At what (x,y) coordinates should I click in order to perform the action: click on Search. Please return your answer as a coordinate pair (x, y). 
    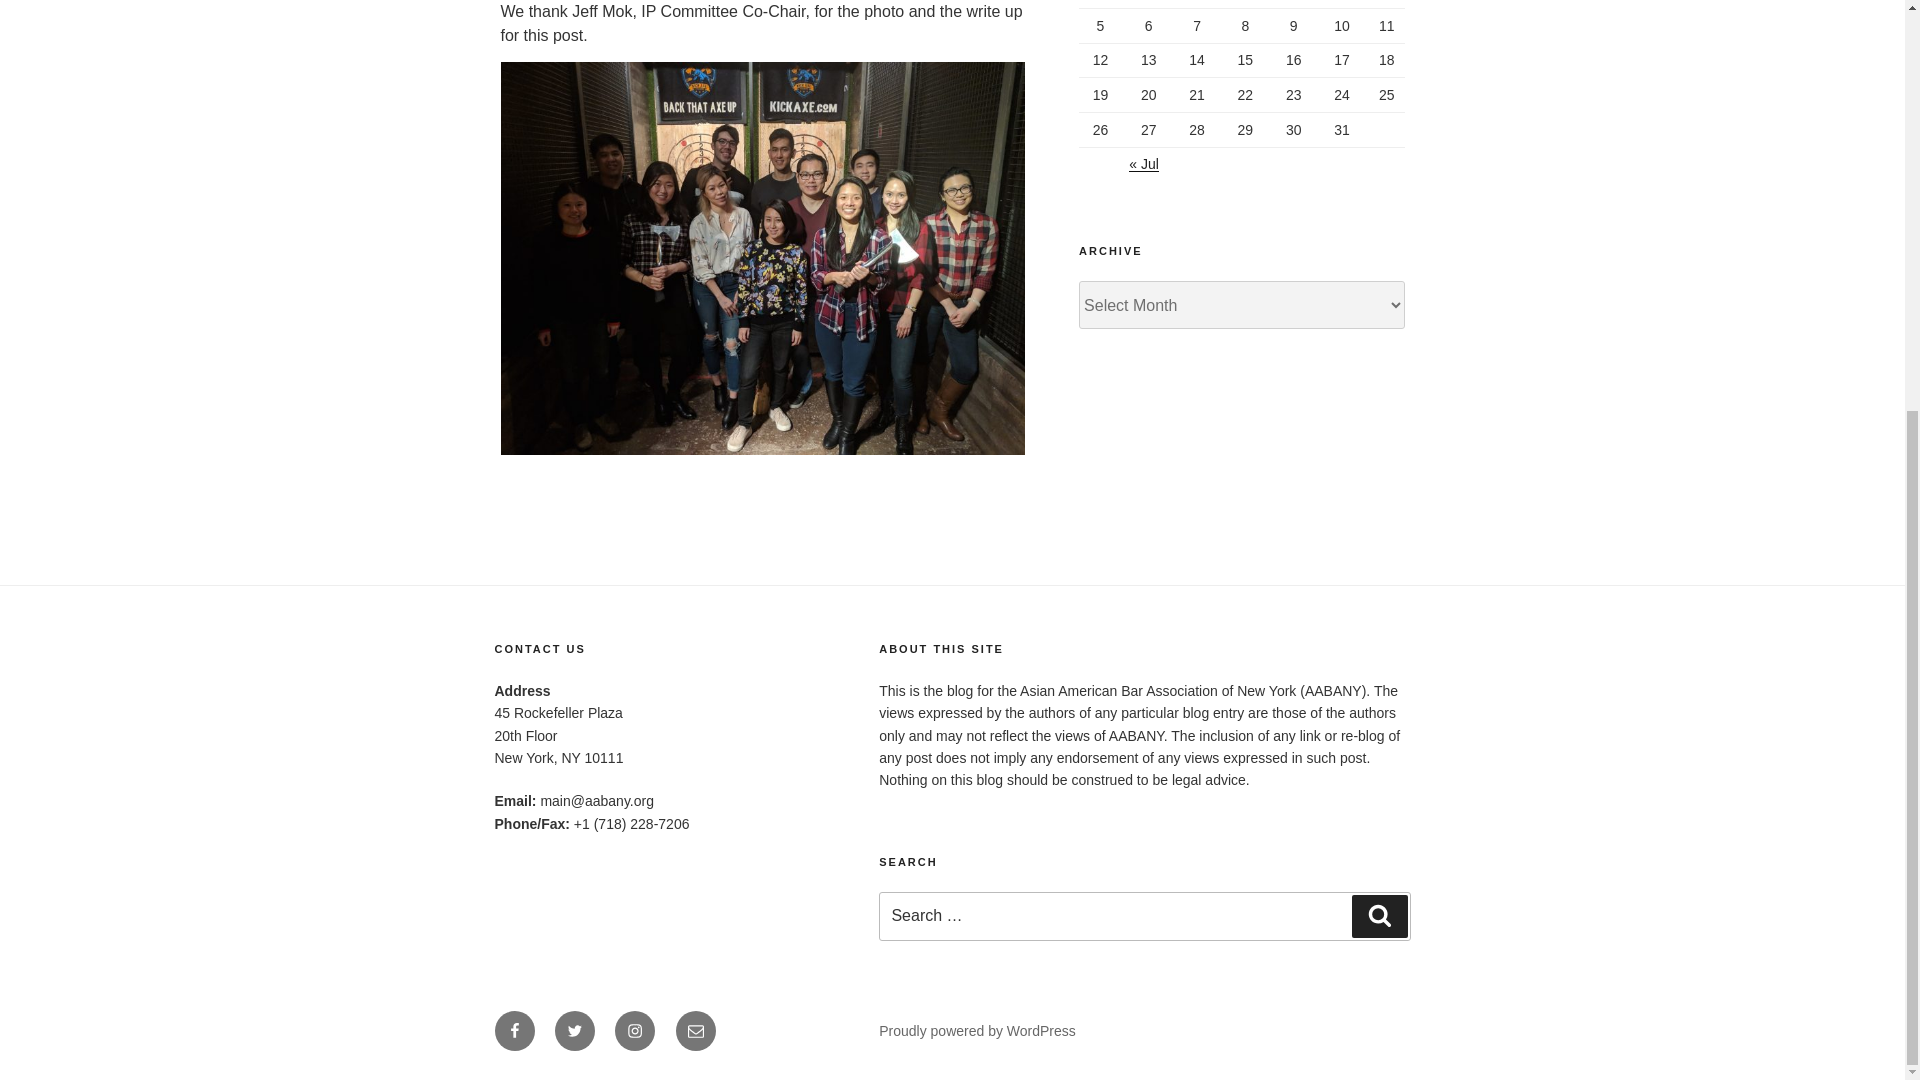
    Looking at the image, I should click on (1379, 916).